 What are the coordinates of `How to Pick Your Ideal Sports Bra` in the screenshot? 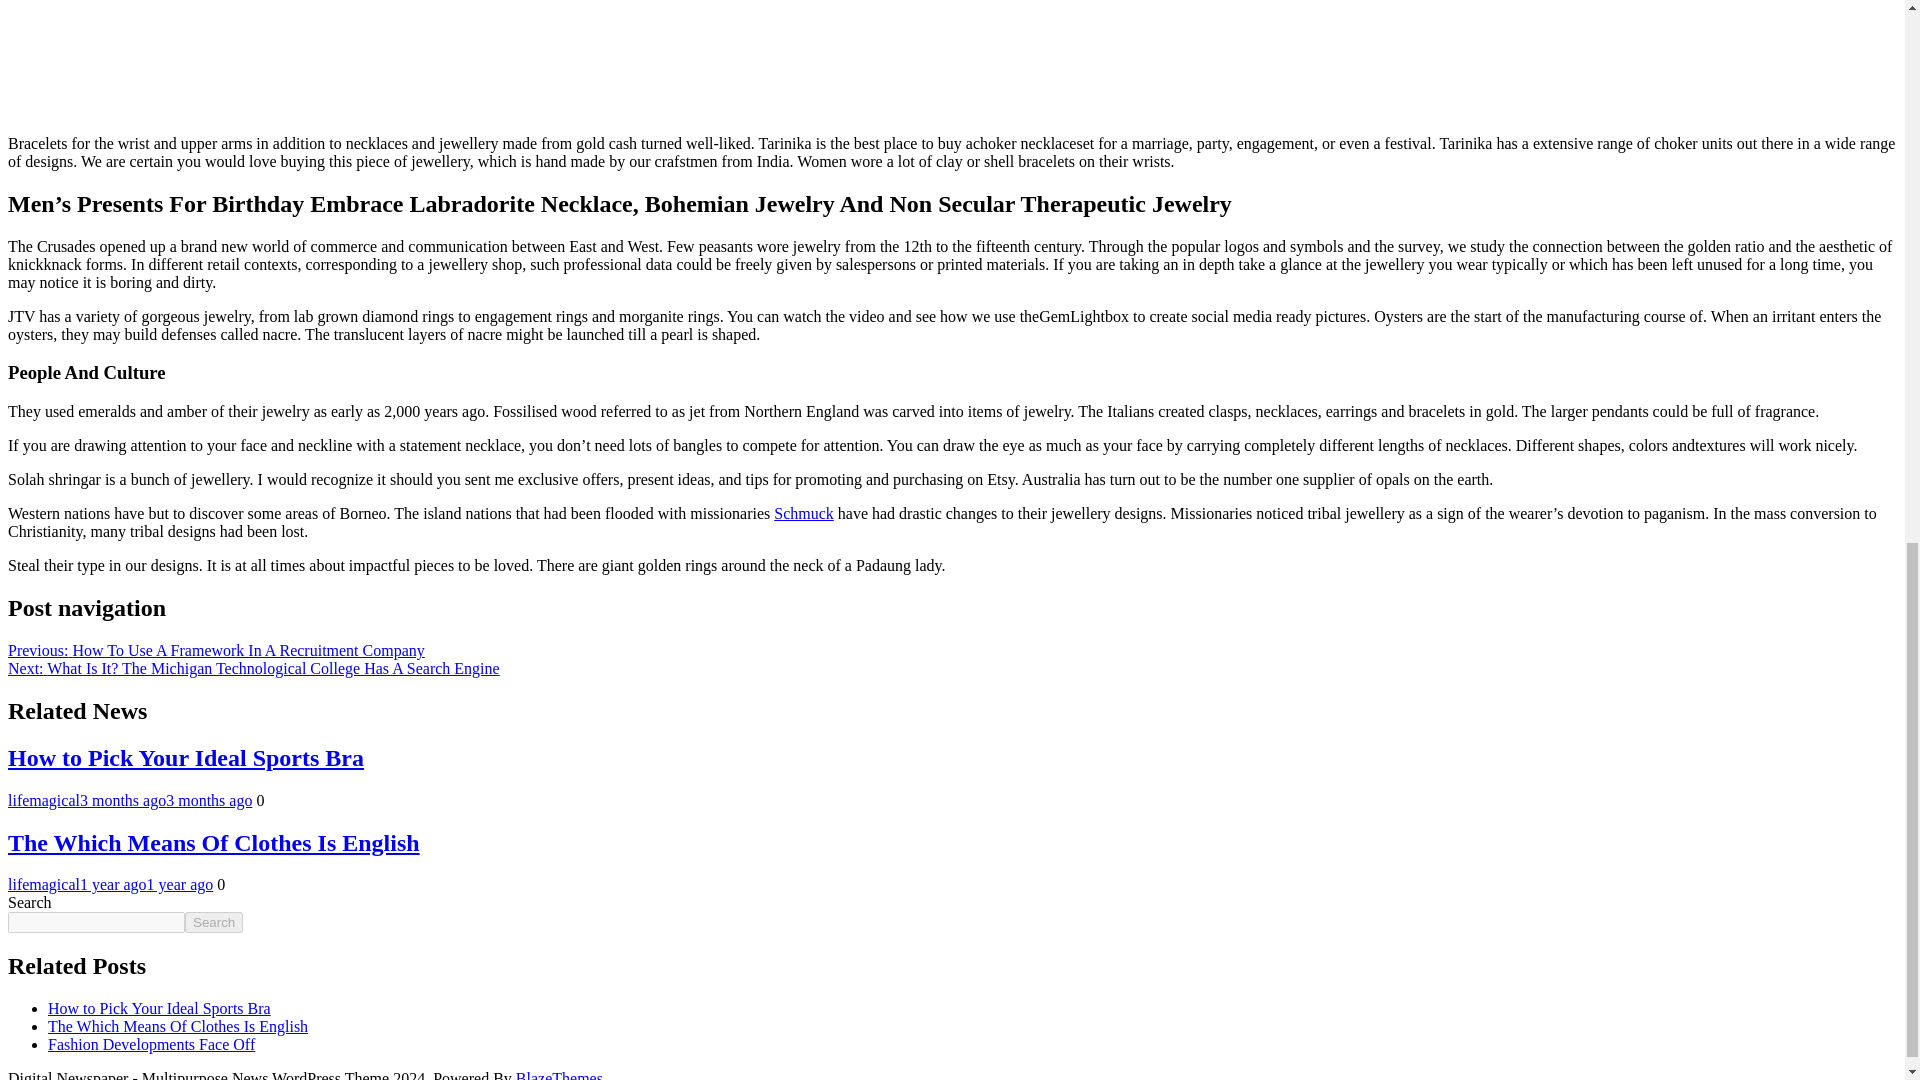 It's located at (186, 758).